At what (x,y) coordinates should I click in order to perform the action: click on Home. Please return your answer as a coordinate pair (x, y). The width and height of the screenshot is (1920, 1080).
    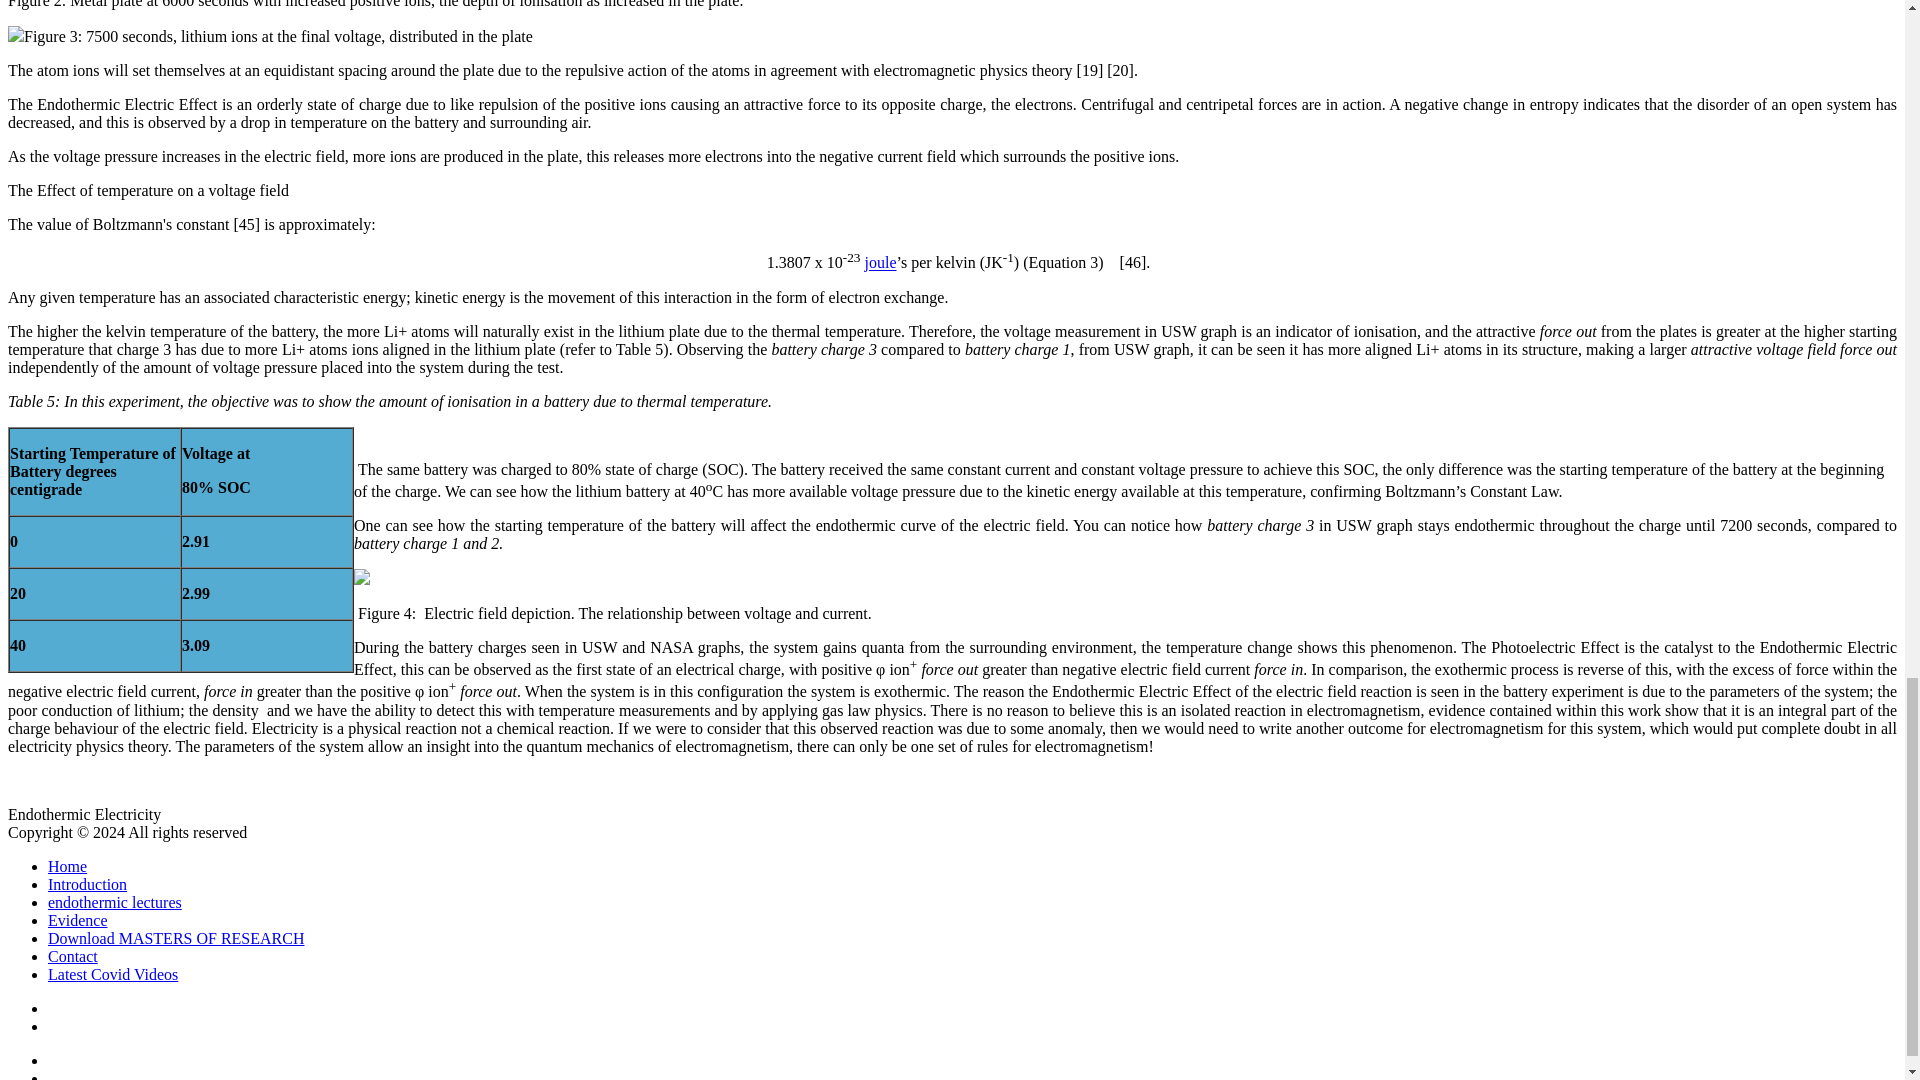
    Looking at the image, I should click on (67, 866).